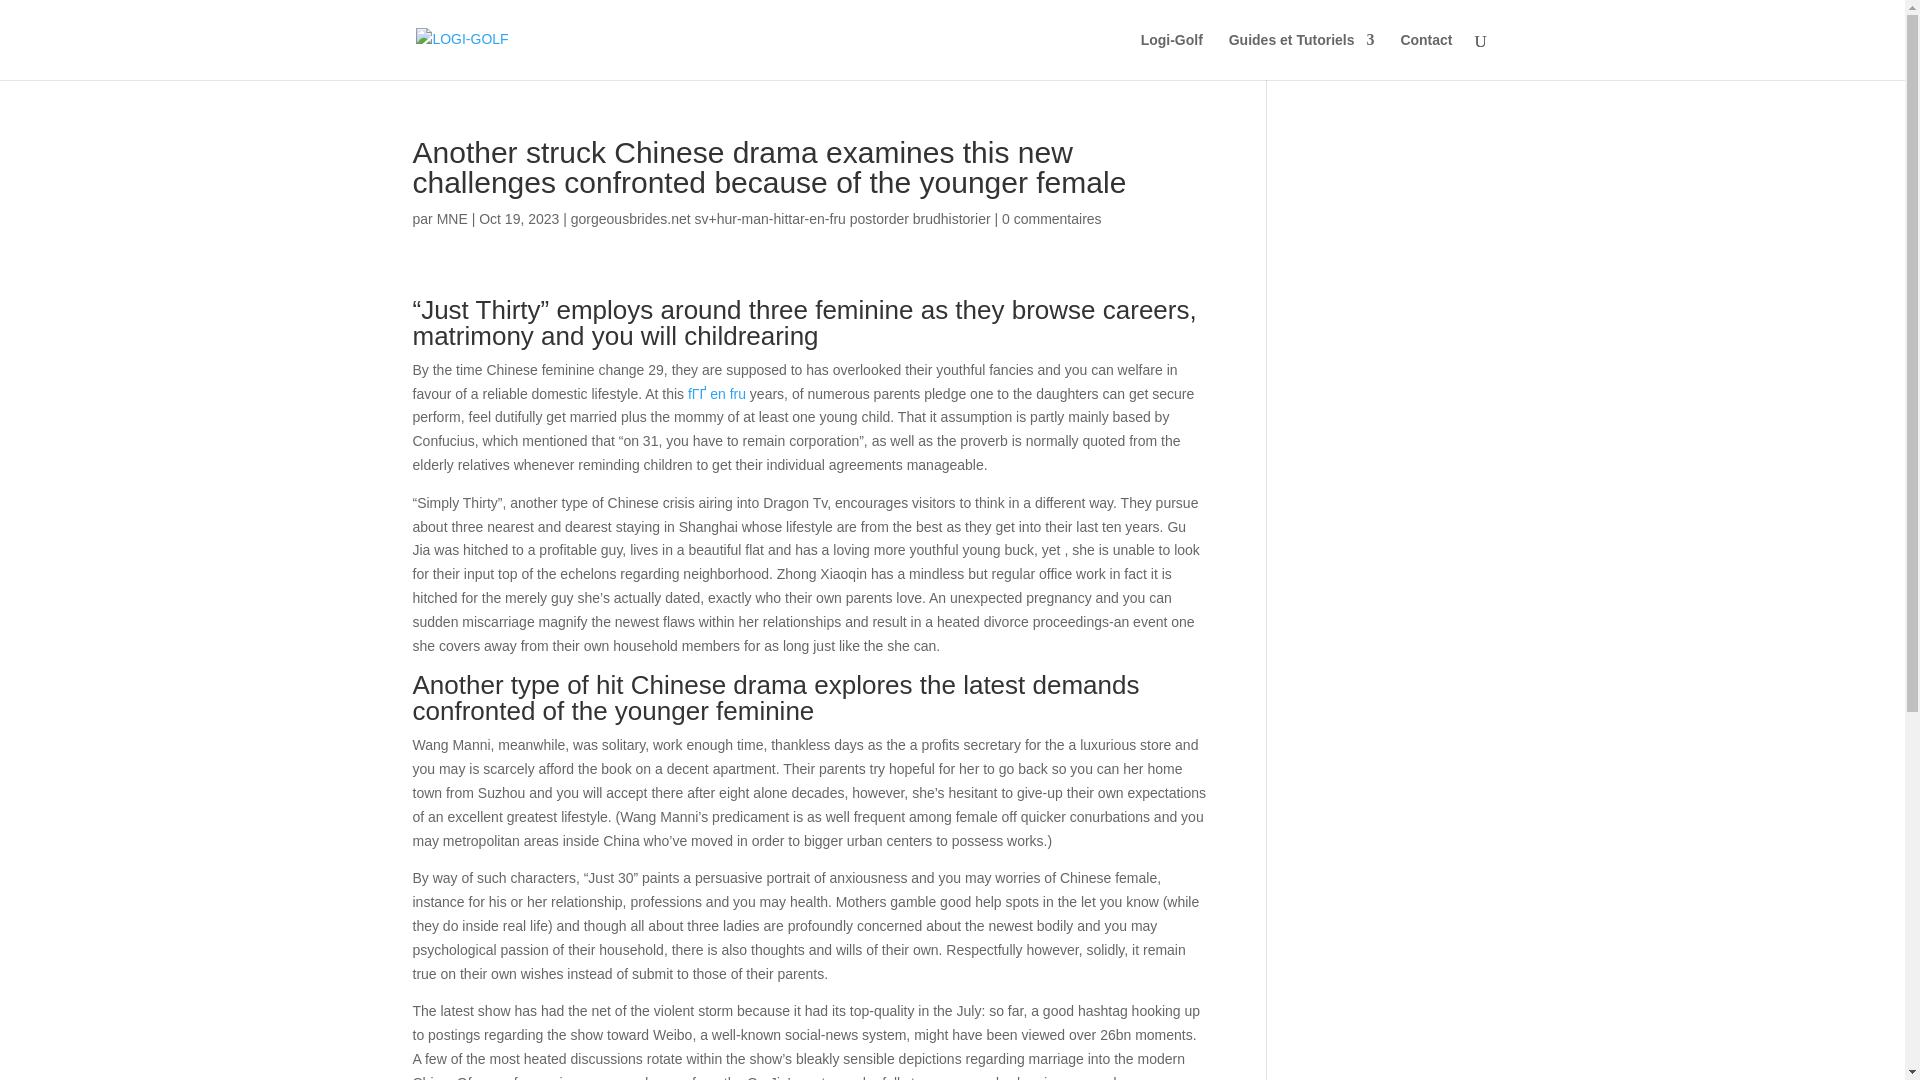 The width and height of the screenshot is (1920, 1080). What do you see at coordinates (452, 218) in the screenshot?
I see `MNE` at bounding box center [452, 218].